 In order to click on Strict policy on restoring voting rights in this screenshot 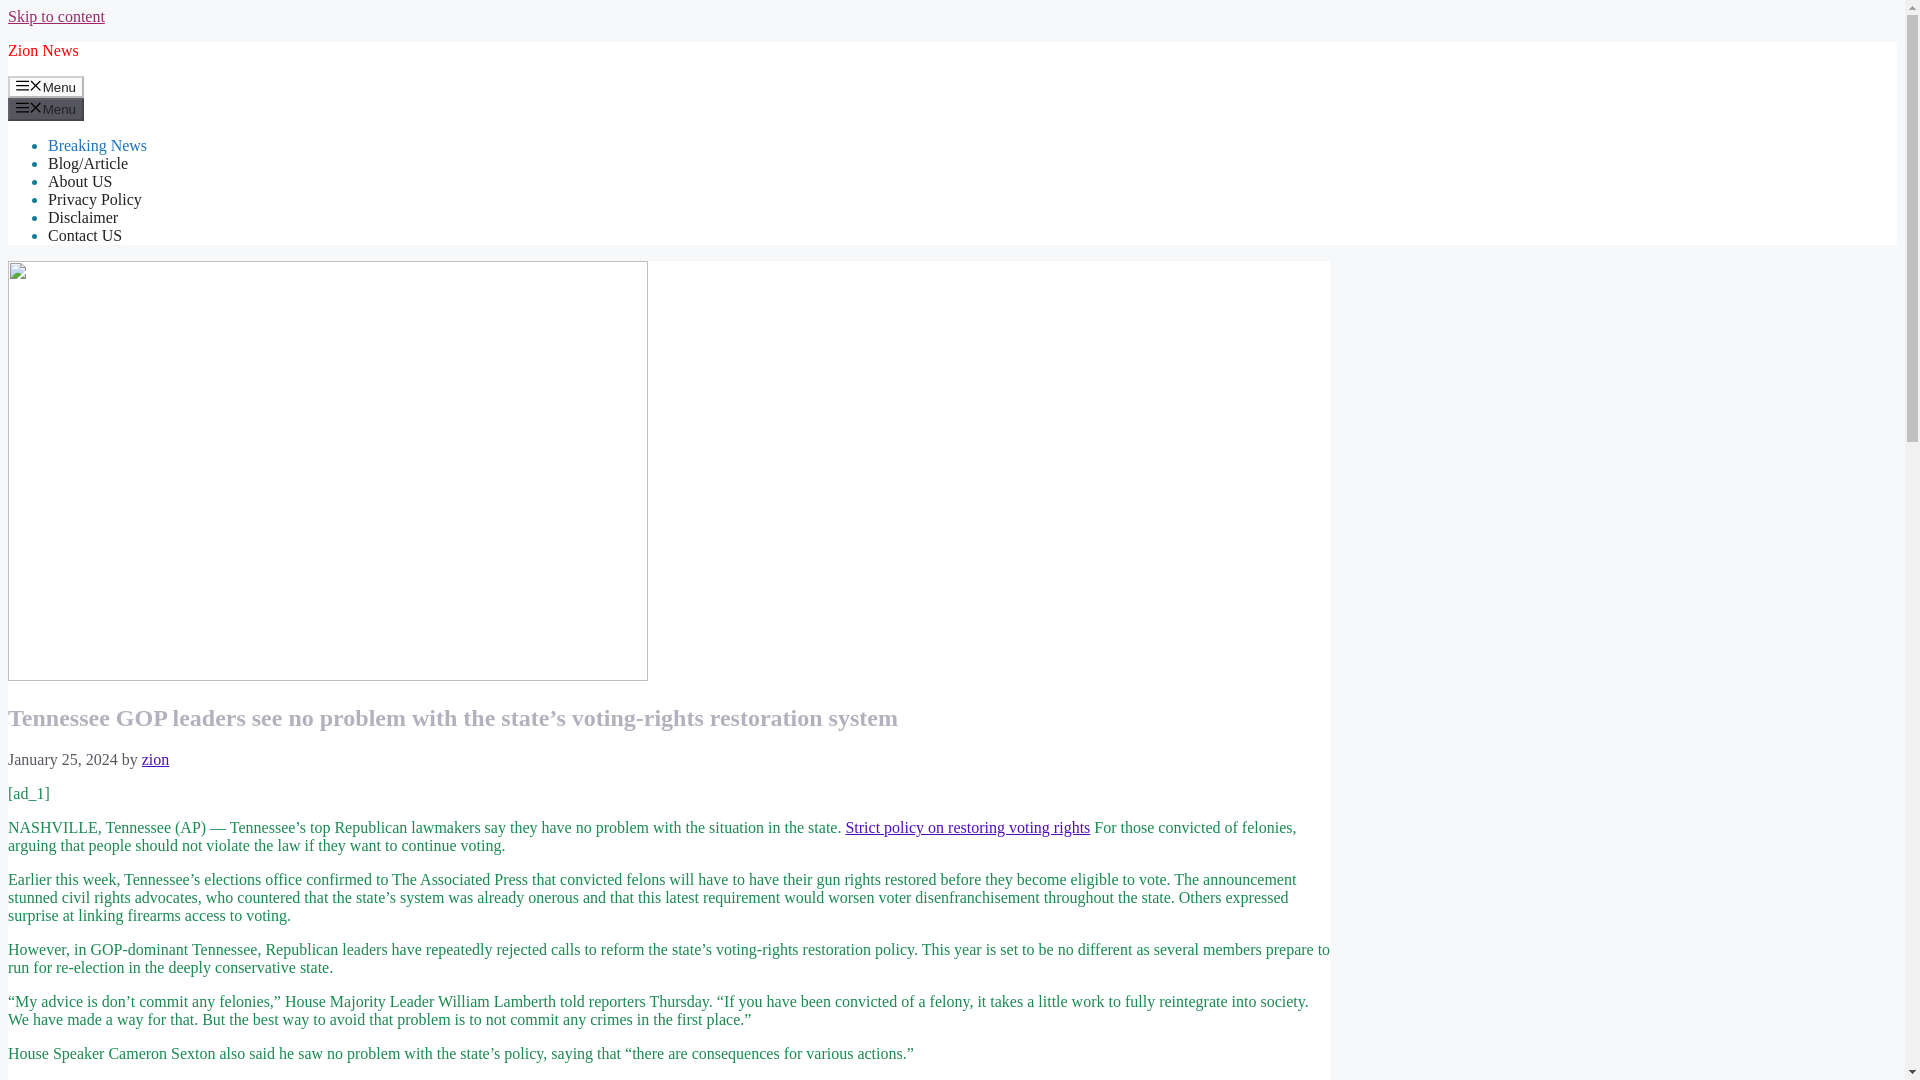, I will do `click(967, 826)`.